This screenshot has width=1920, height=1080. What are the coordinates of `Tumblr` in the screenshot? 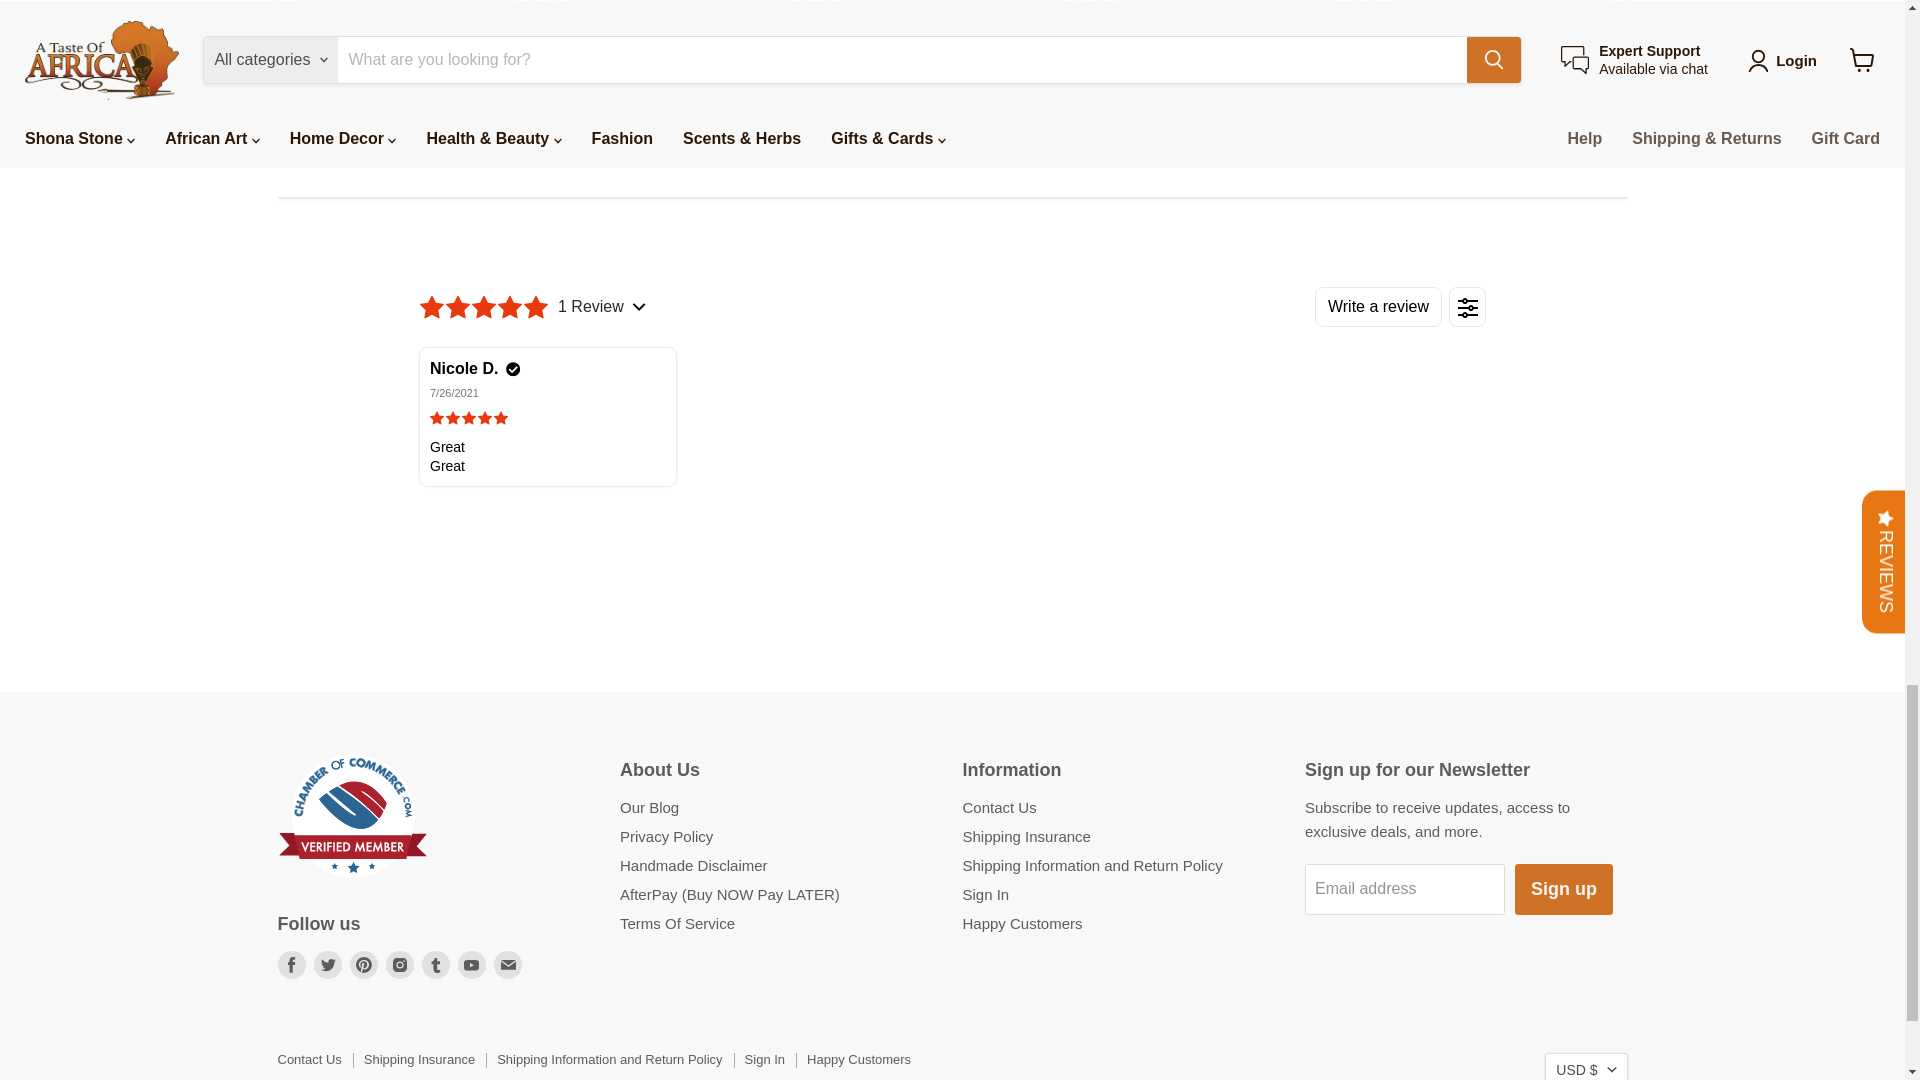 It's located at (436, 964).